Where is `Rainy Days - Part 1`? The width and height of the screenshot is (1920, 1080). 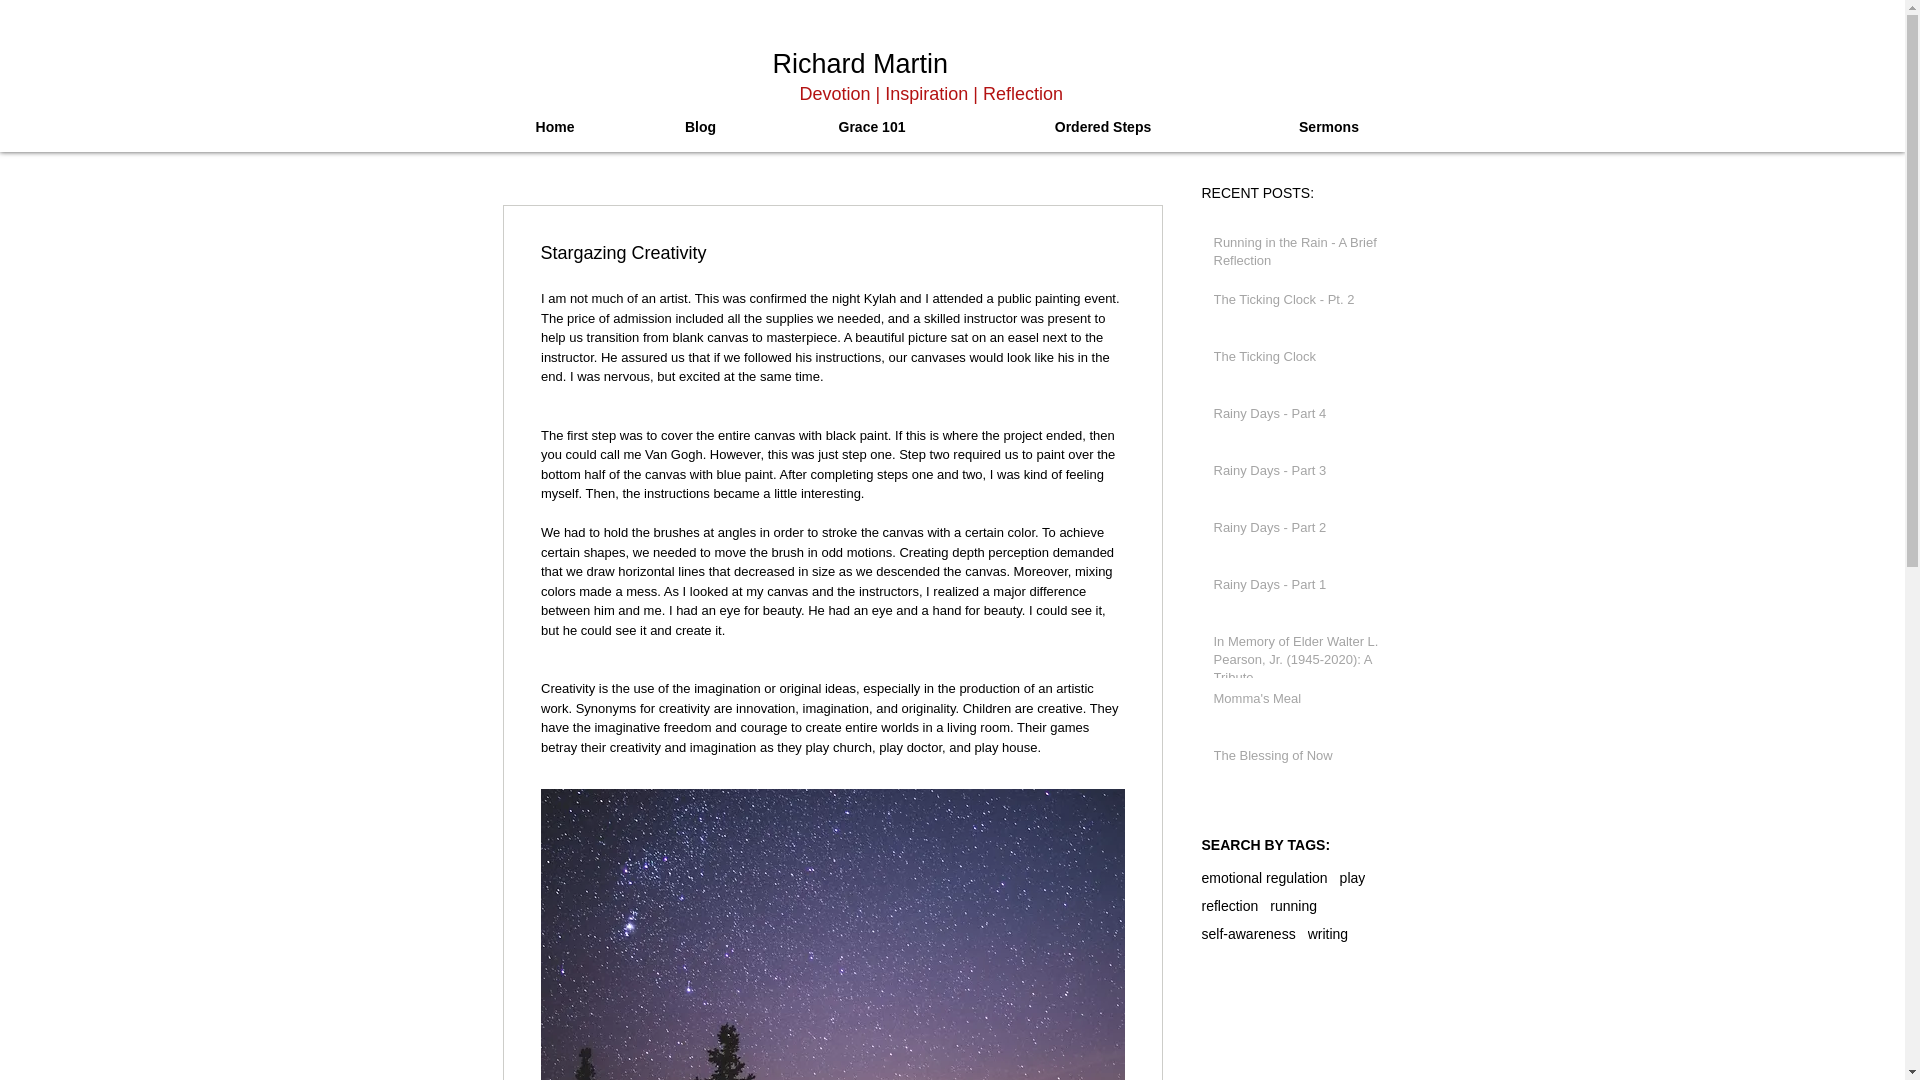
Rainy Days - Part 1 is located at coordinates (1304, 588).